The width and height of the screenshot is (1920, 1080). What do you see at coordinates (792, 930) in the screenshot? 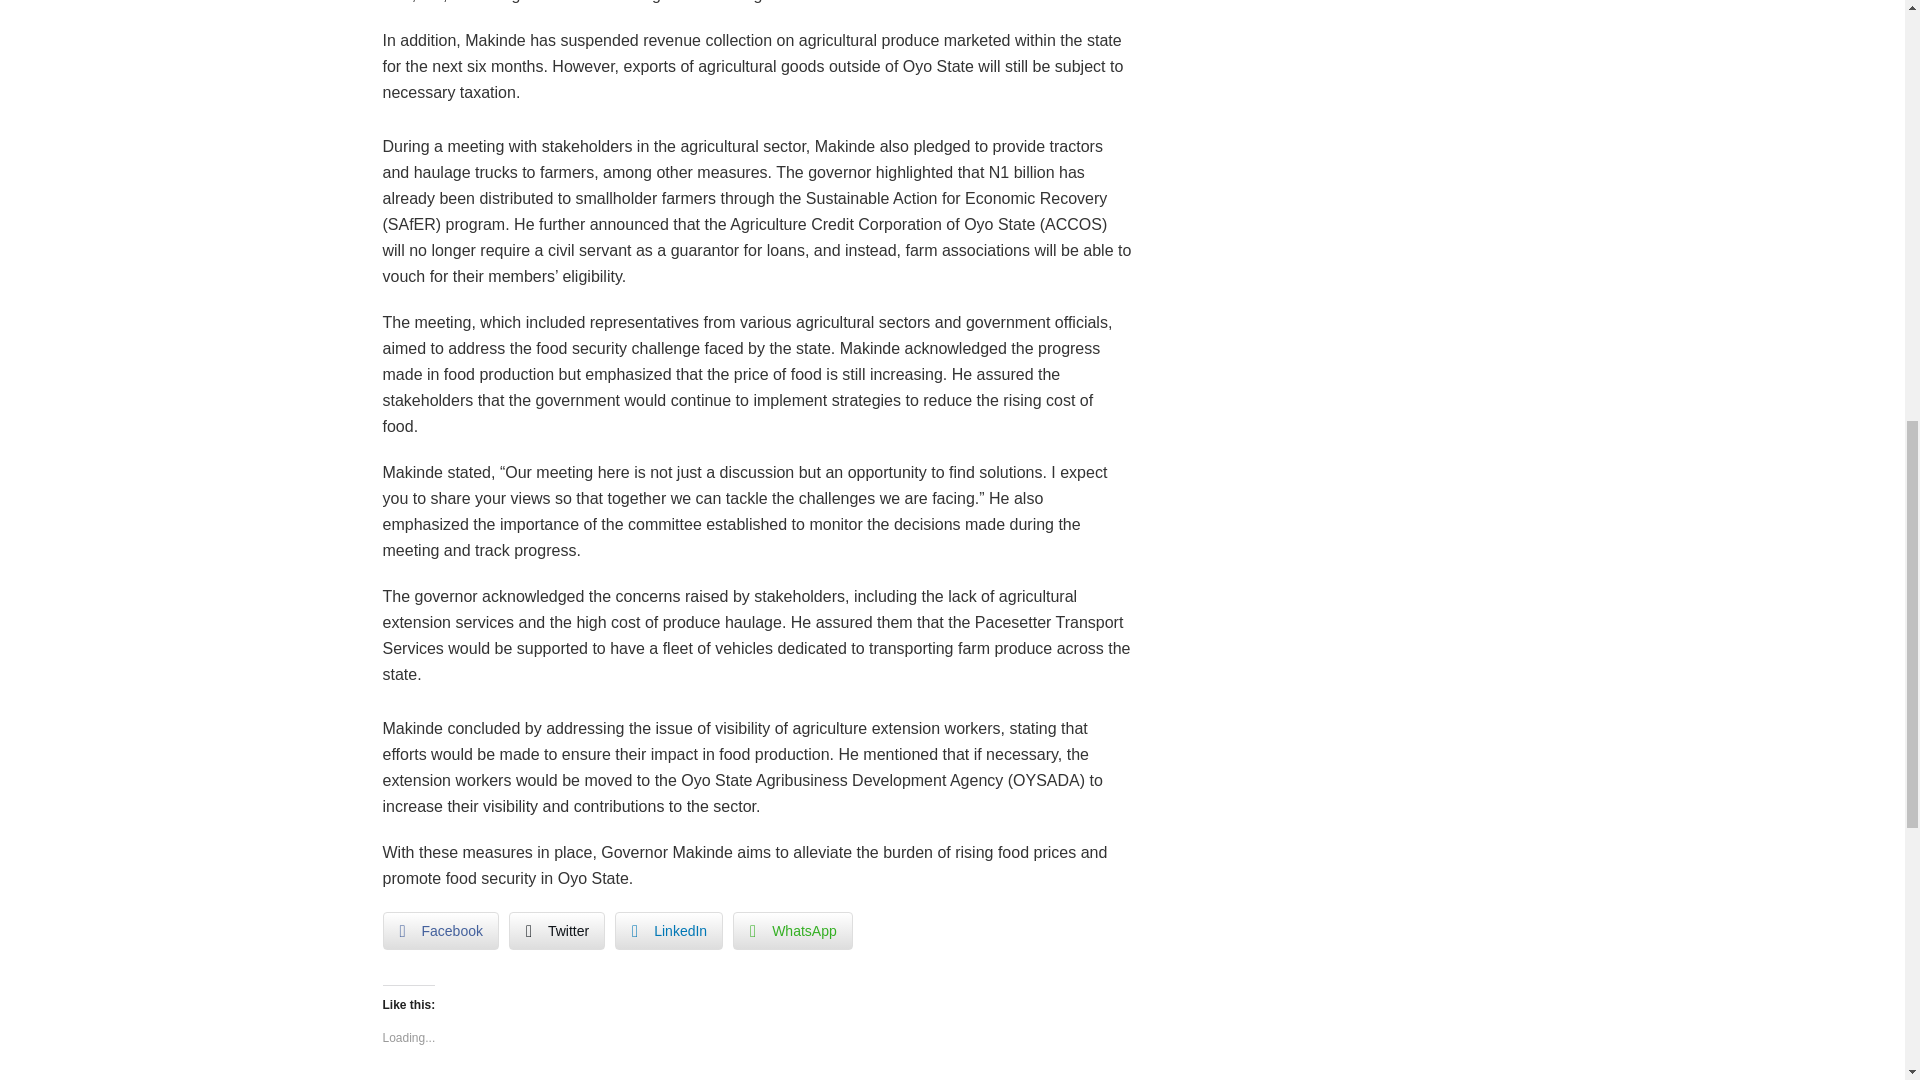
I see `WhatsApp` at bounding box center [792, 930].